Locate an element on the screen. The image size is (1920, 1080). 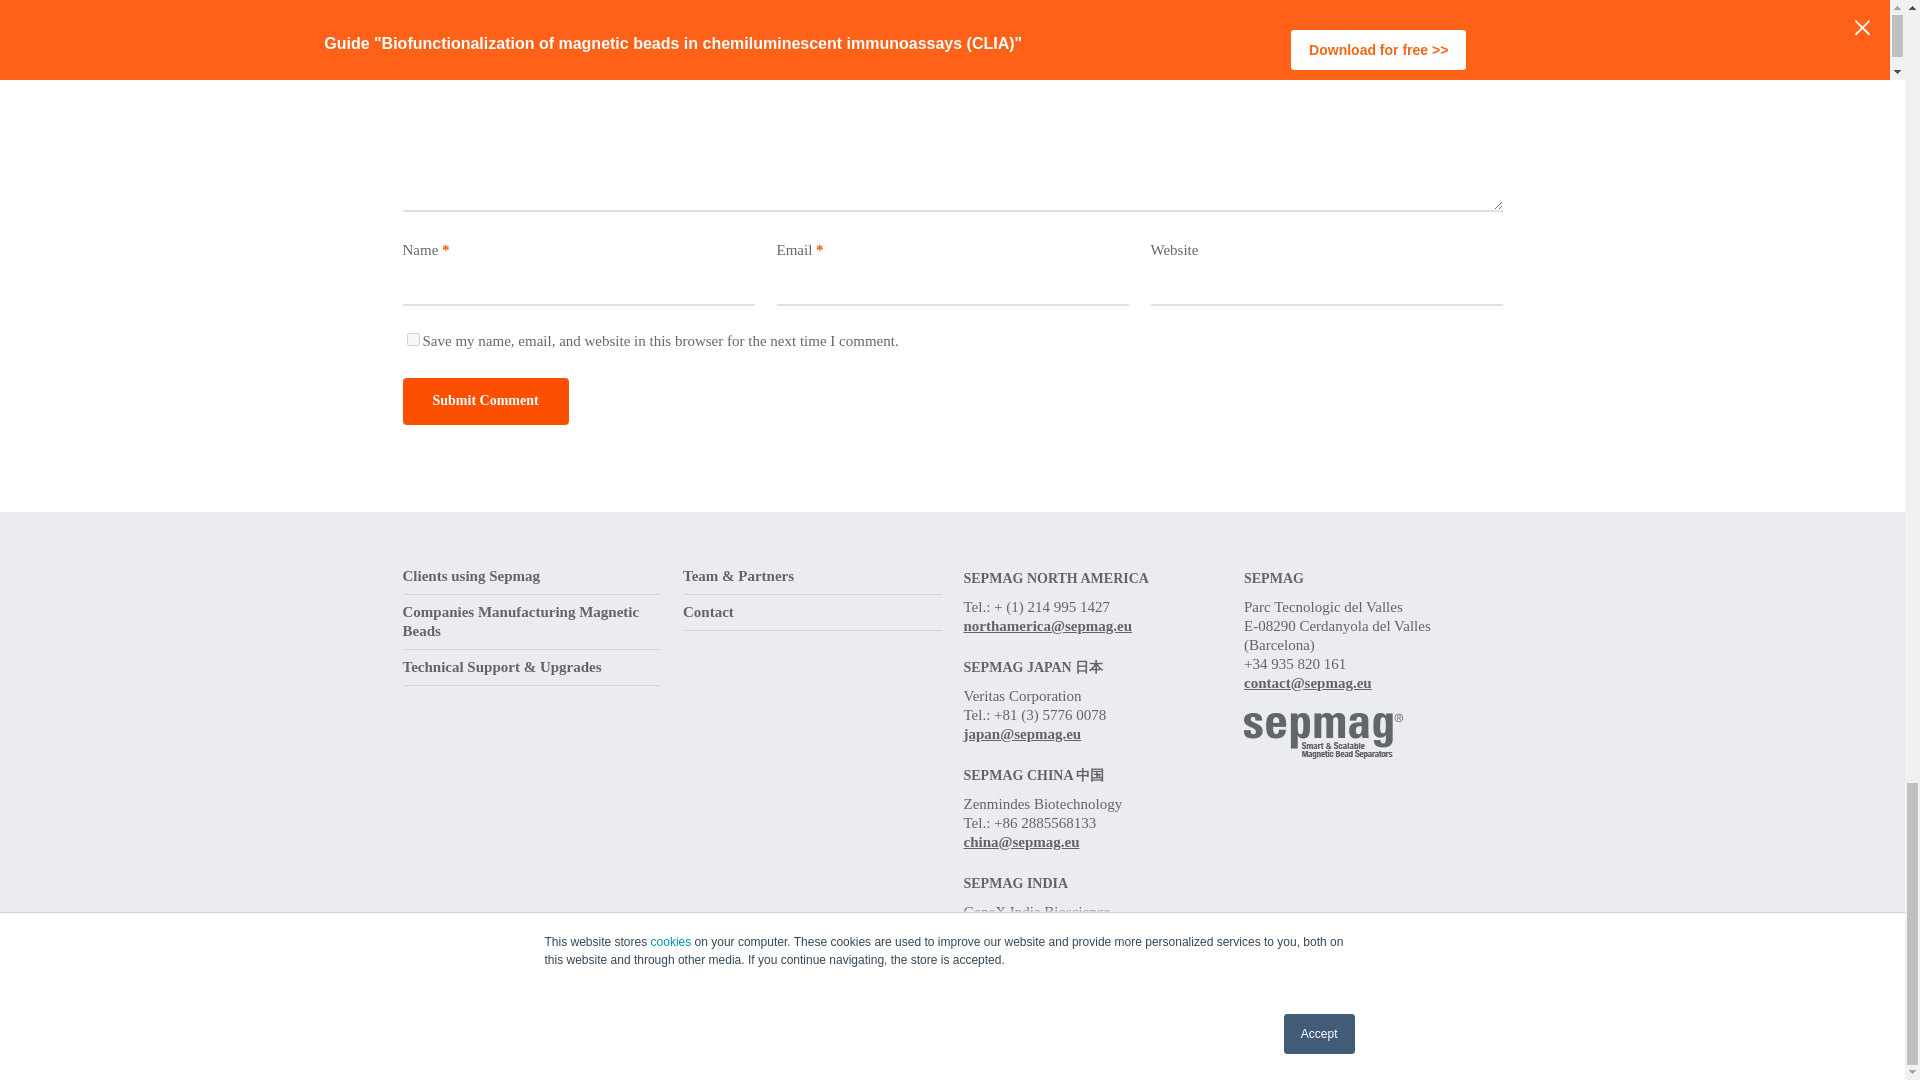
Clients using Sepmag is located at coordinates (530, 580).